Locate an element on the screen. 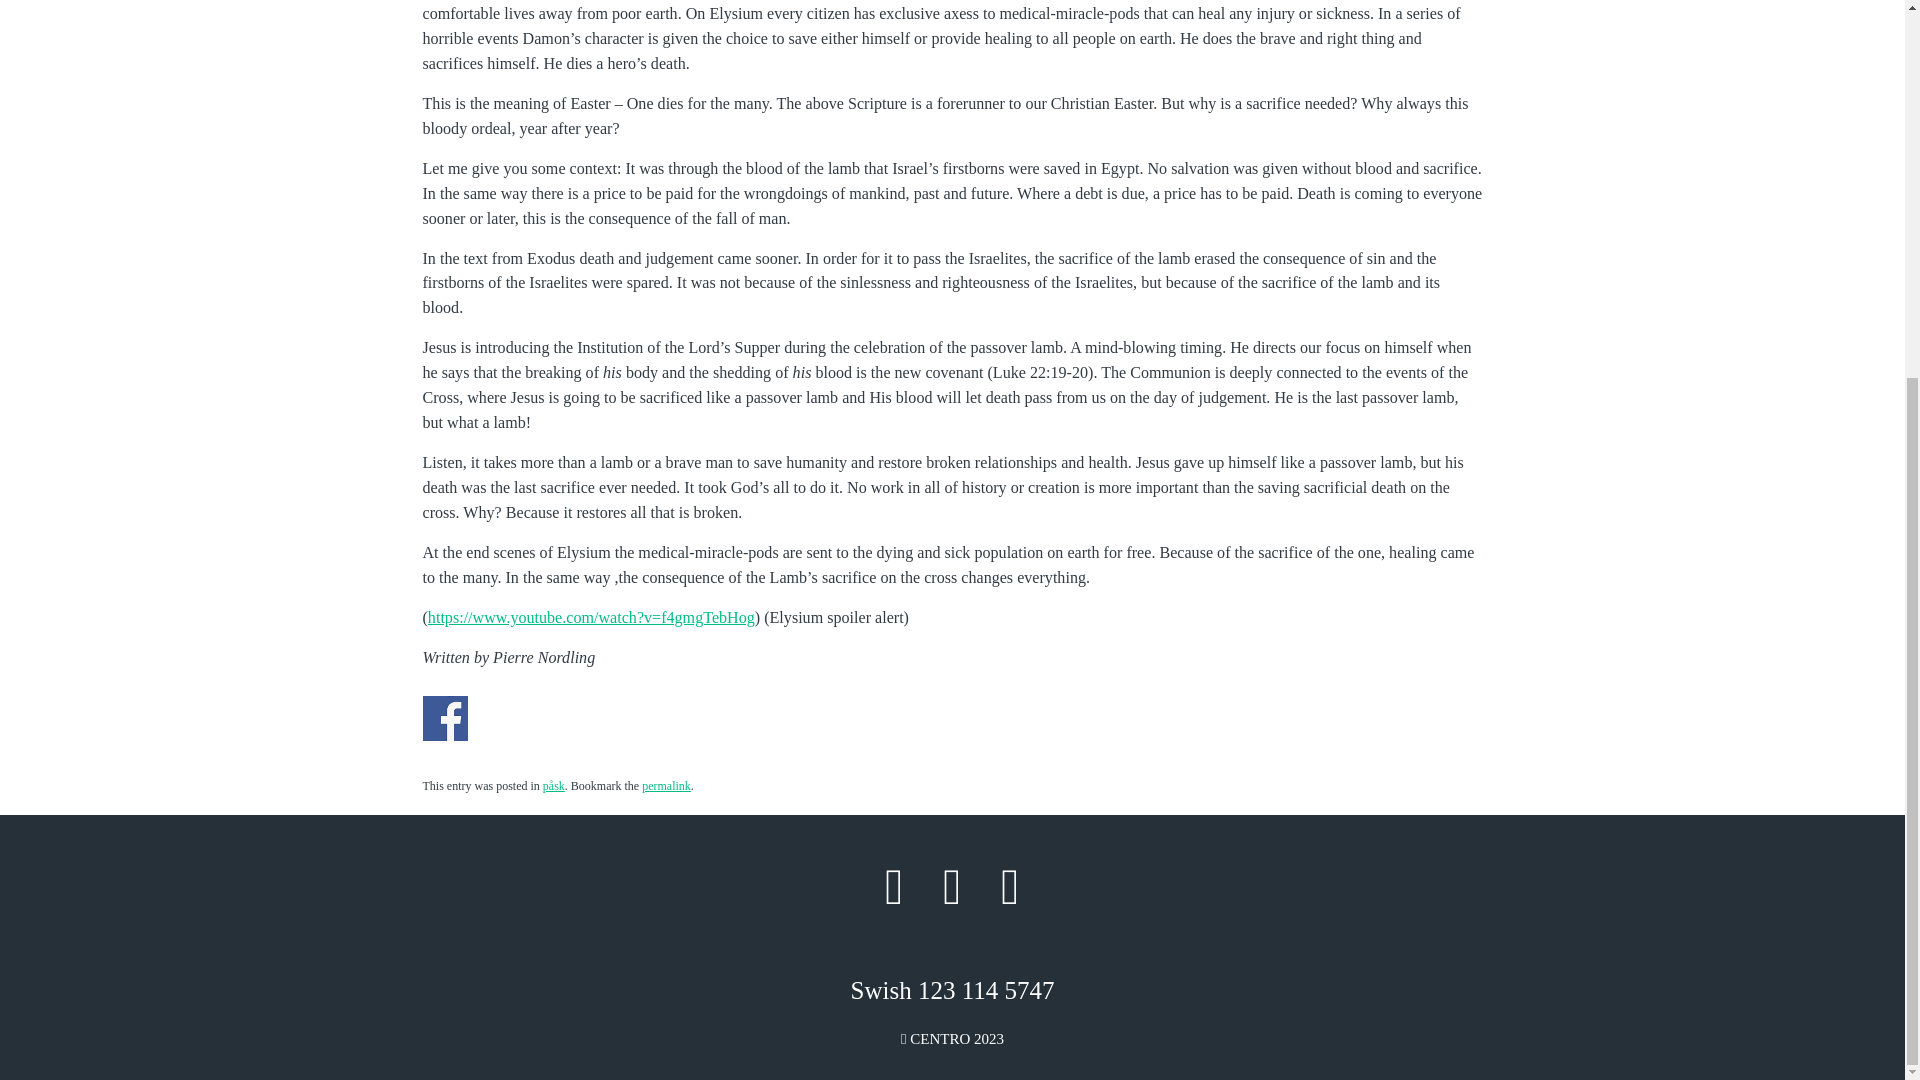  permalink is located at coordinates (666, 785).